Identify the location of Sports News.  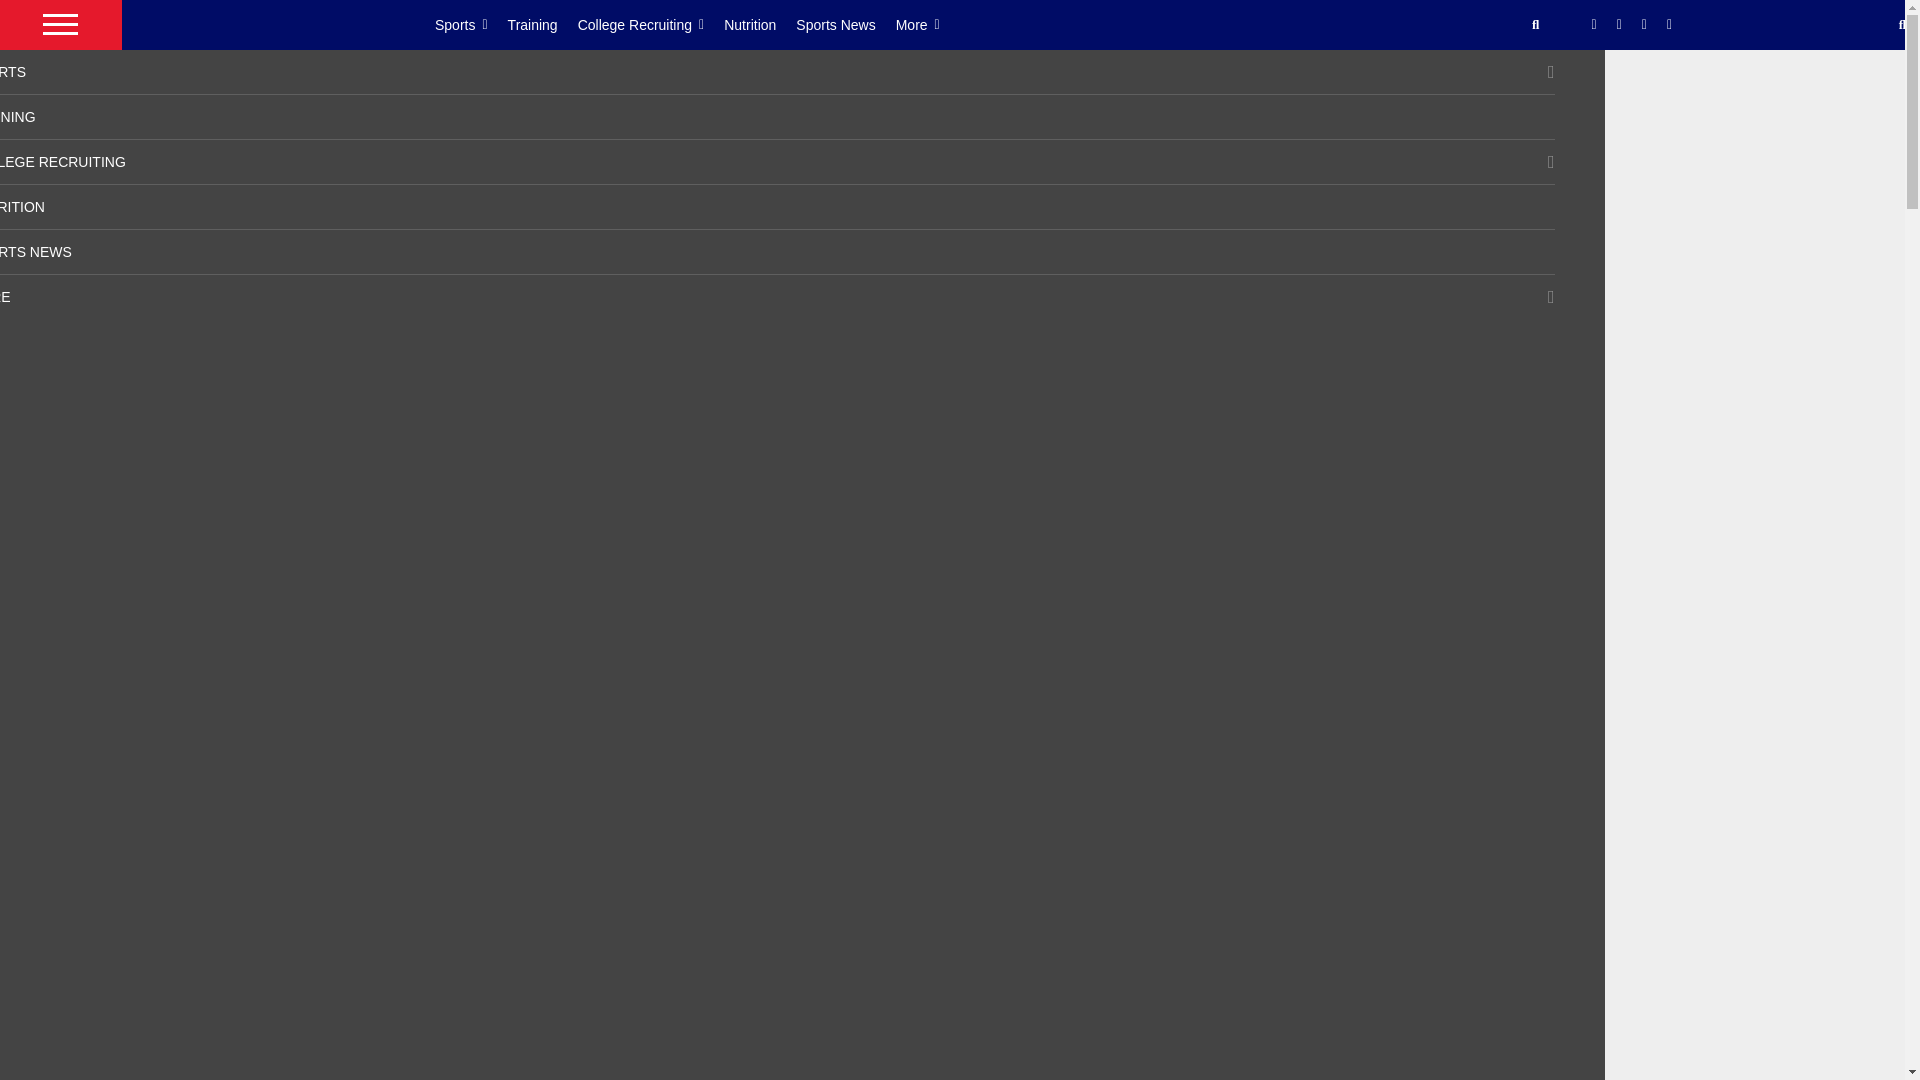
(845, 24).